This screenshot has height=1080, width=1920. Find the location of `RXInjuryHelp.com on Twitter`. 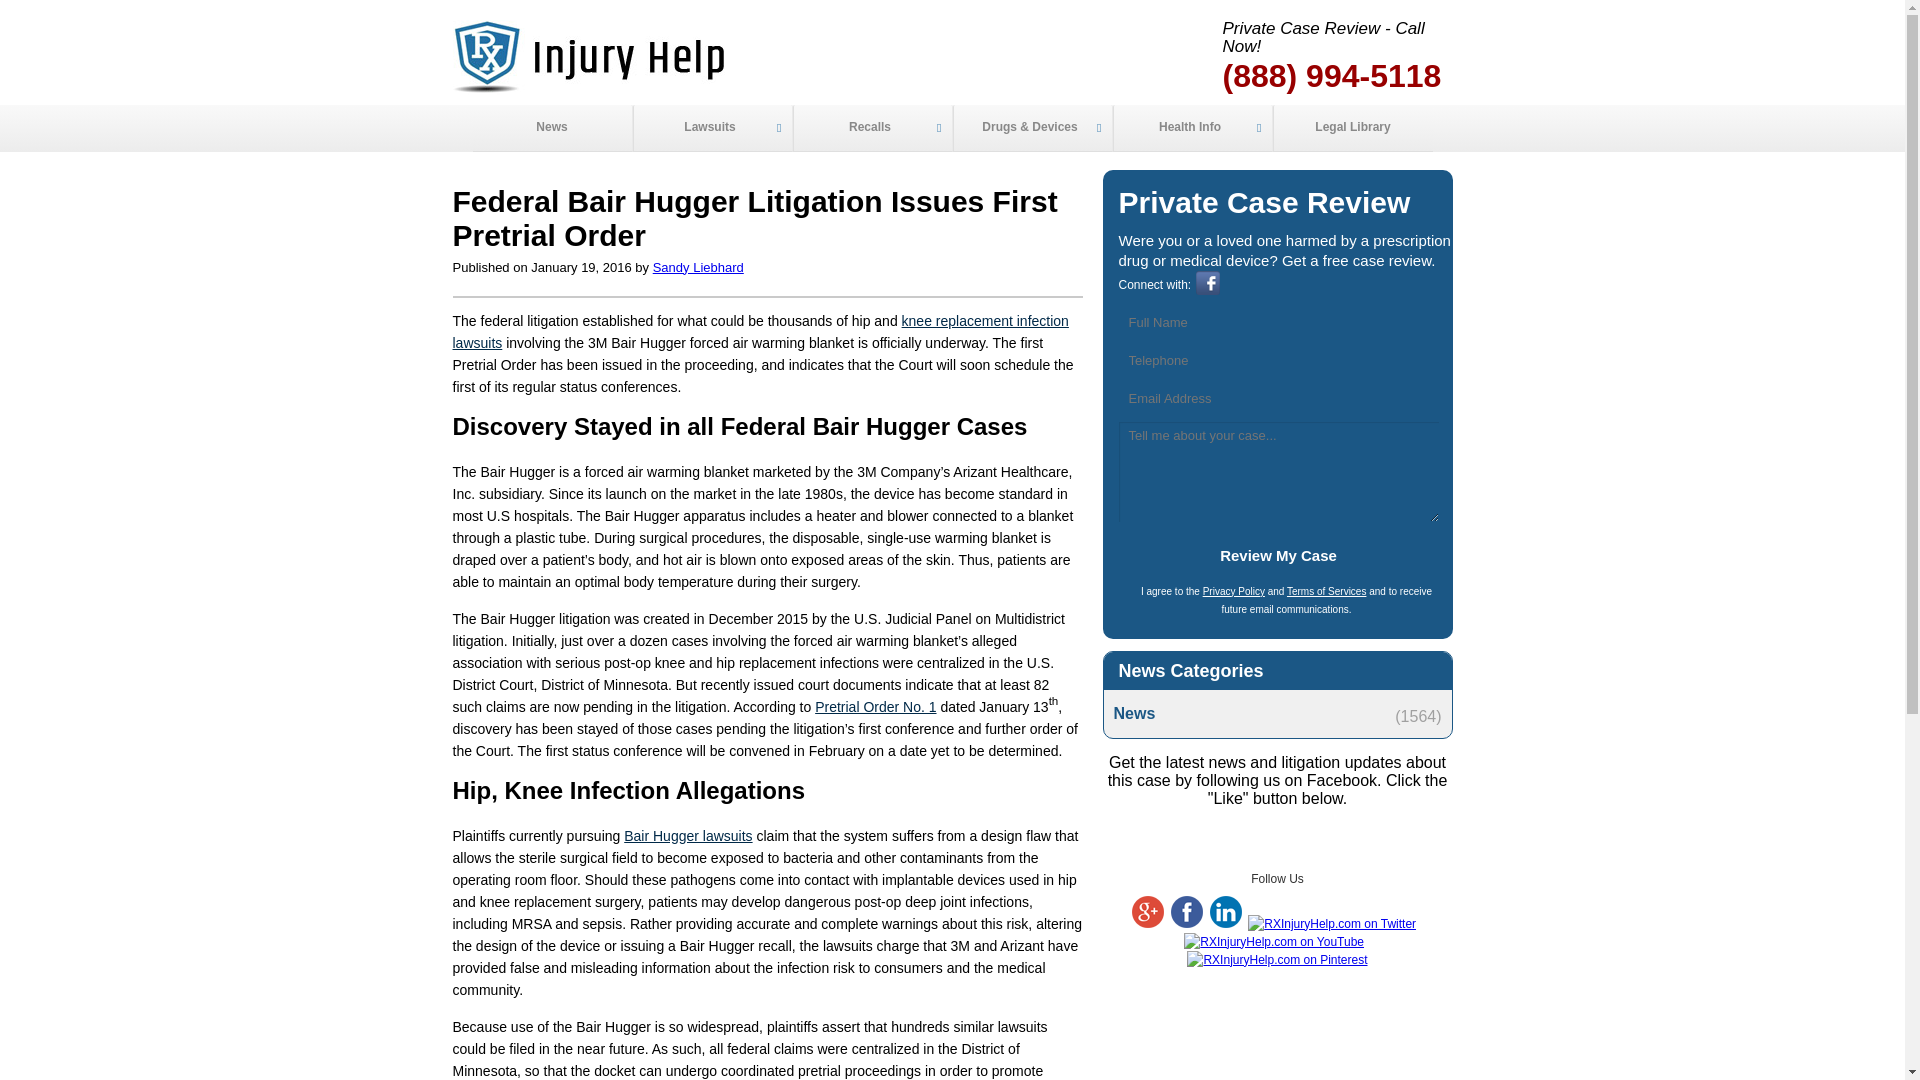

RXInjuryHelp.com on Twitter is located at coordinates (1332, 923).